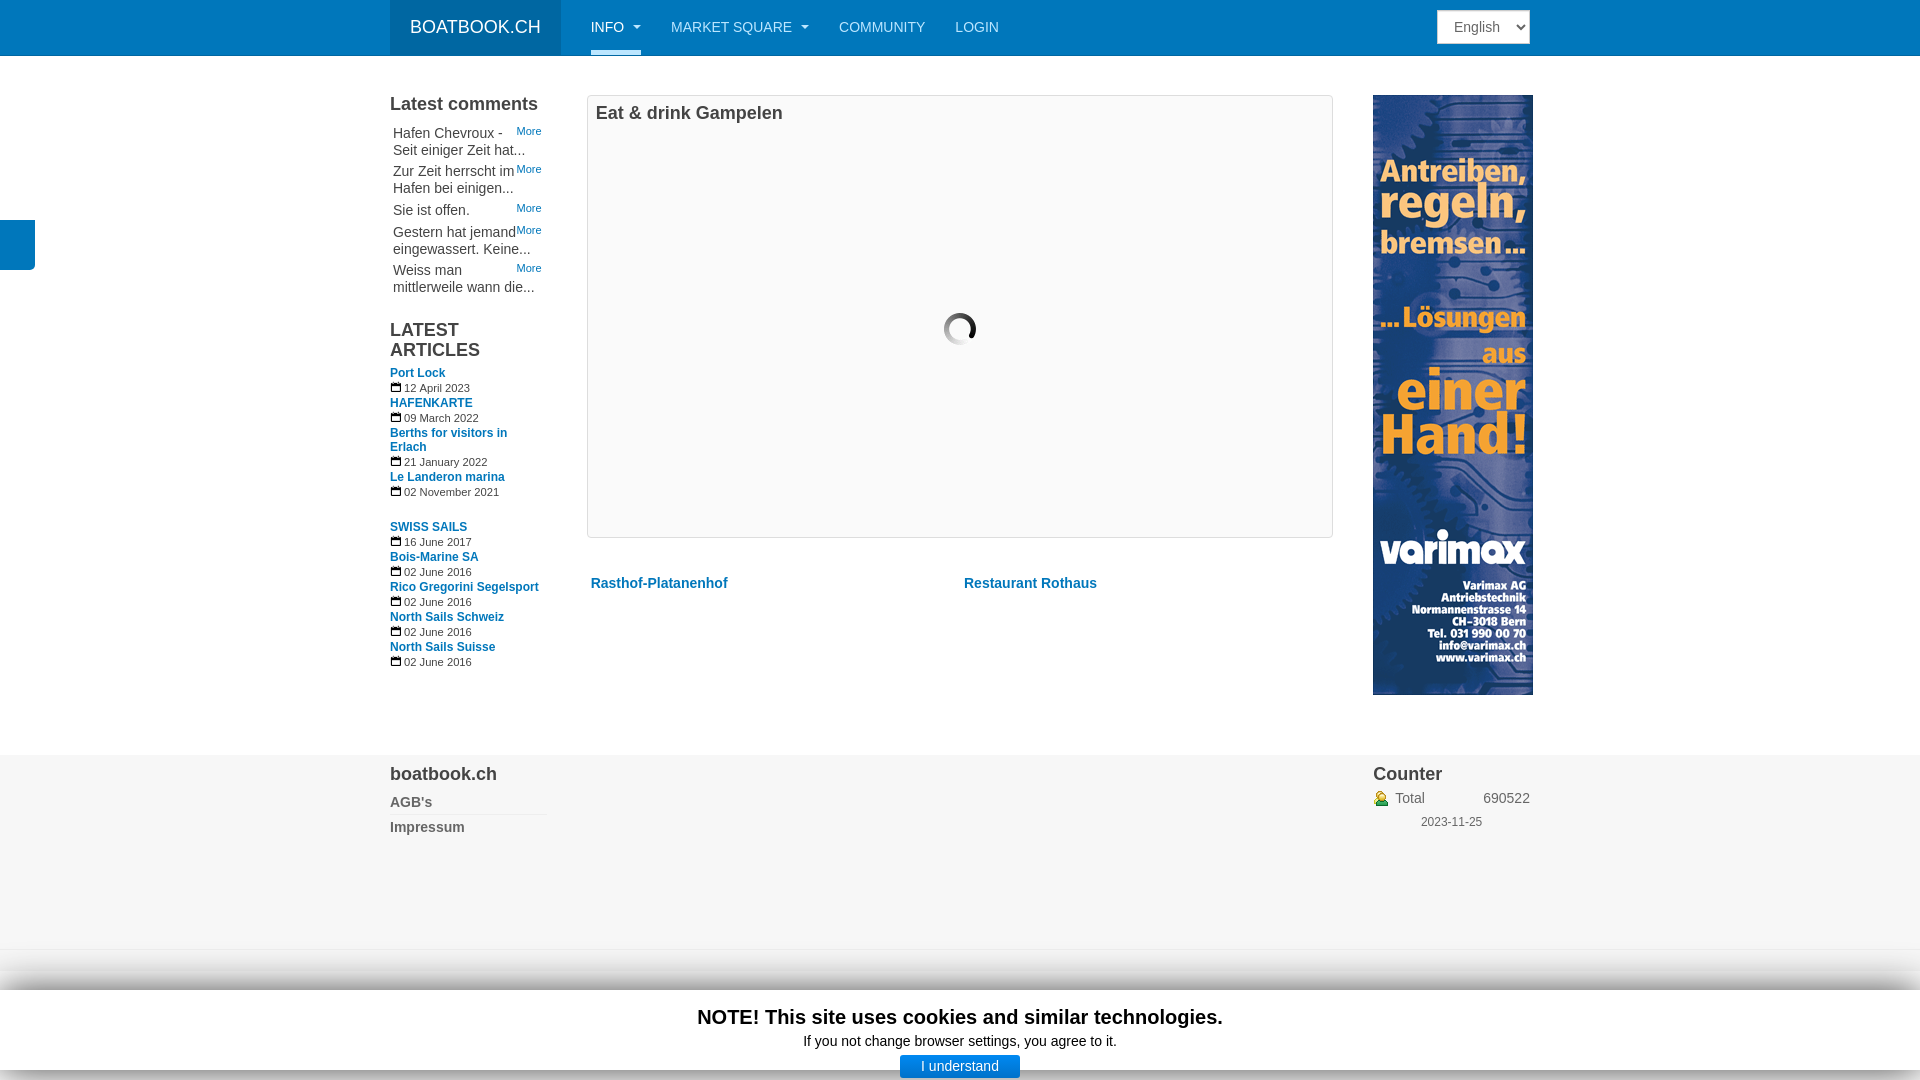 Image resolution: width=1920 pixels, height=1080 pixels. What do you see at coordinates (468, 477) in the screenshot?
I see `Le Landeron marina` at bounding box center [468, 477].